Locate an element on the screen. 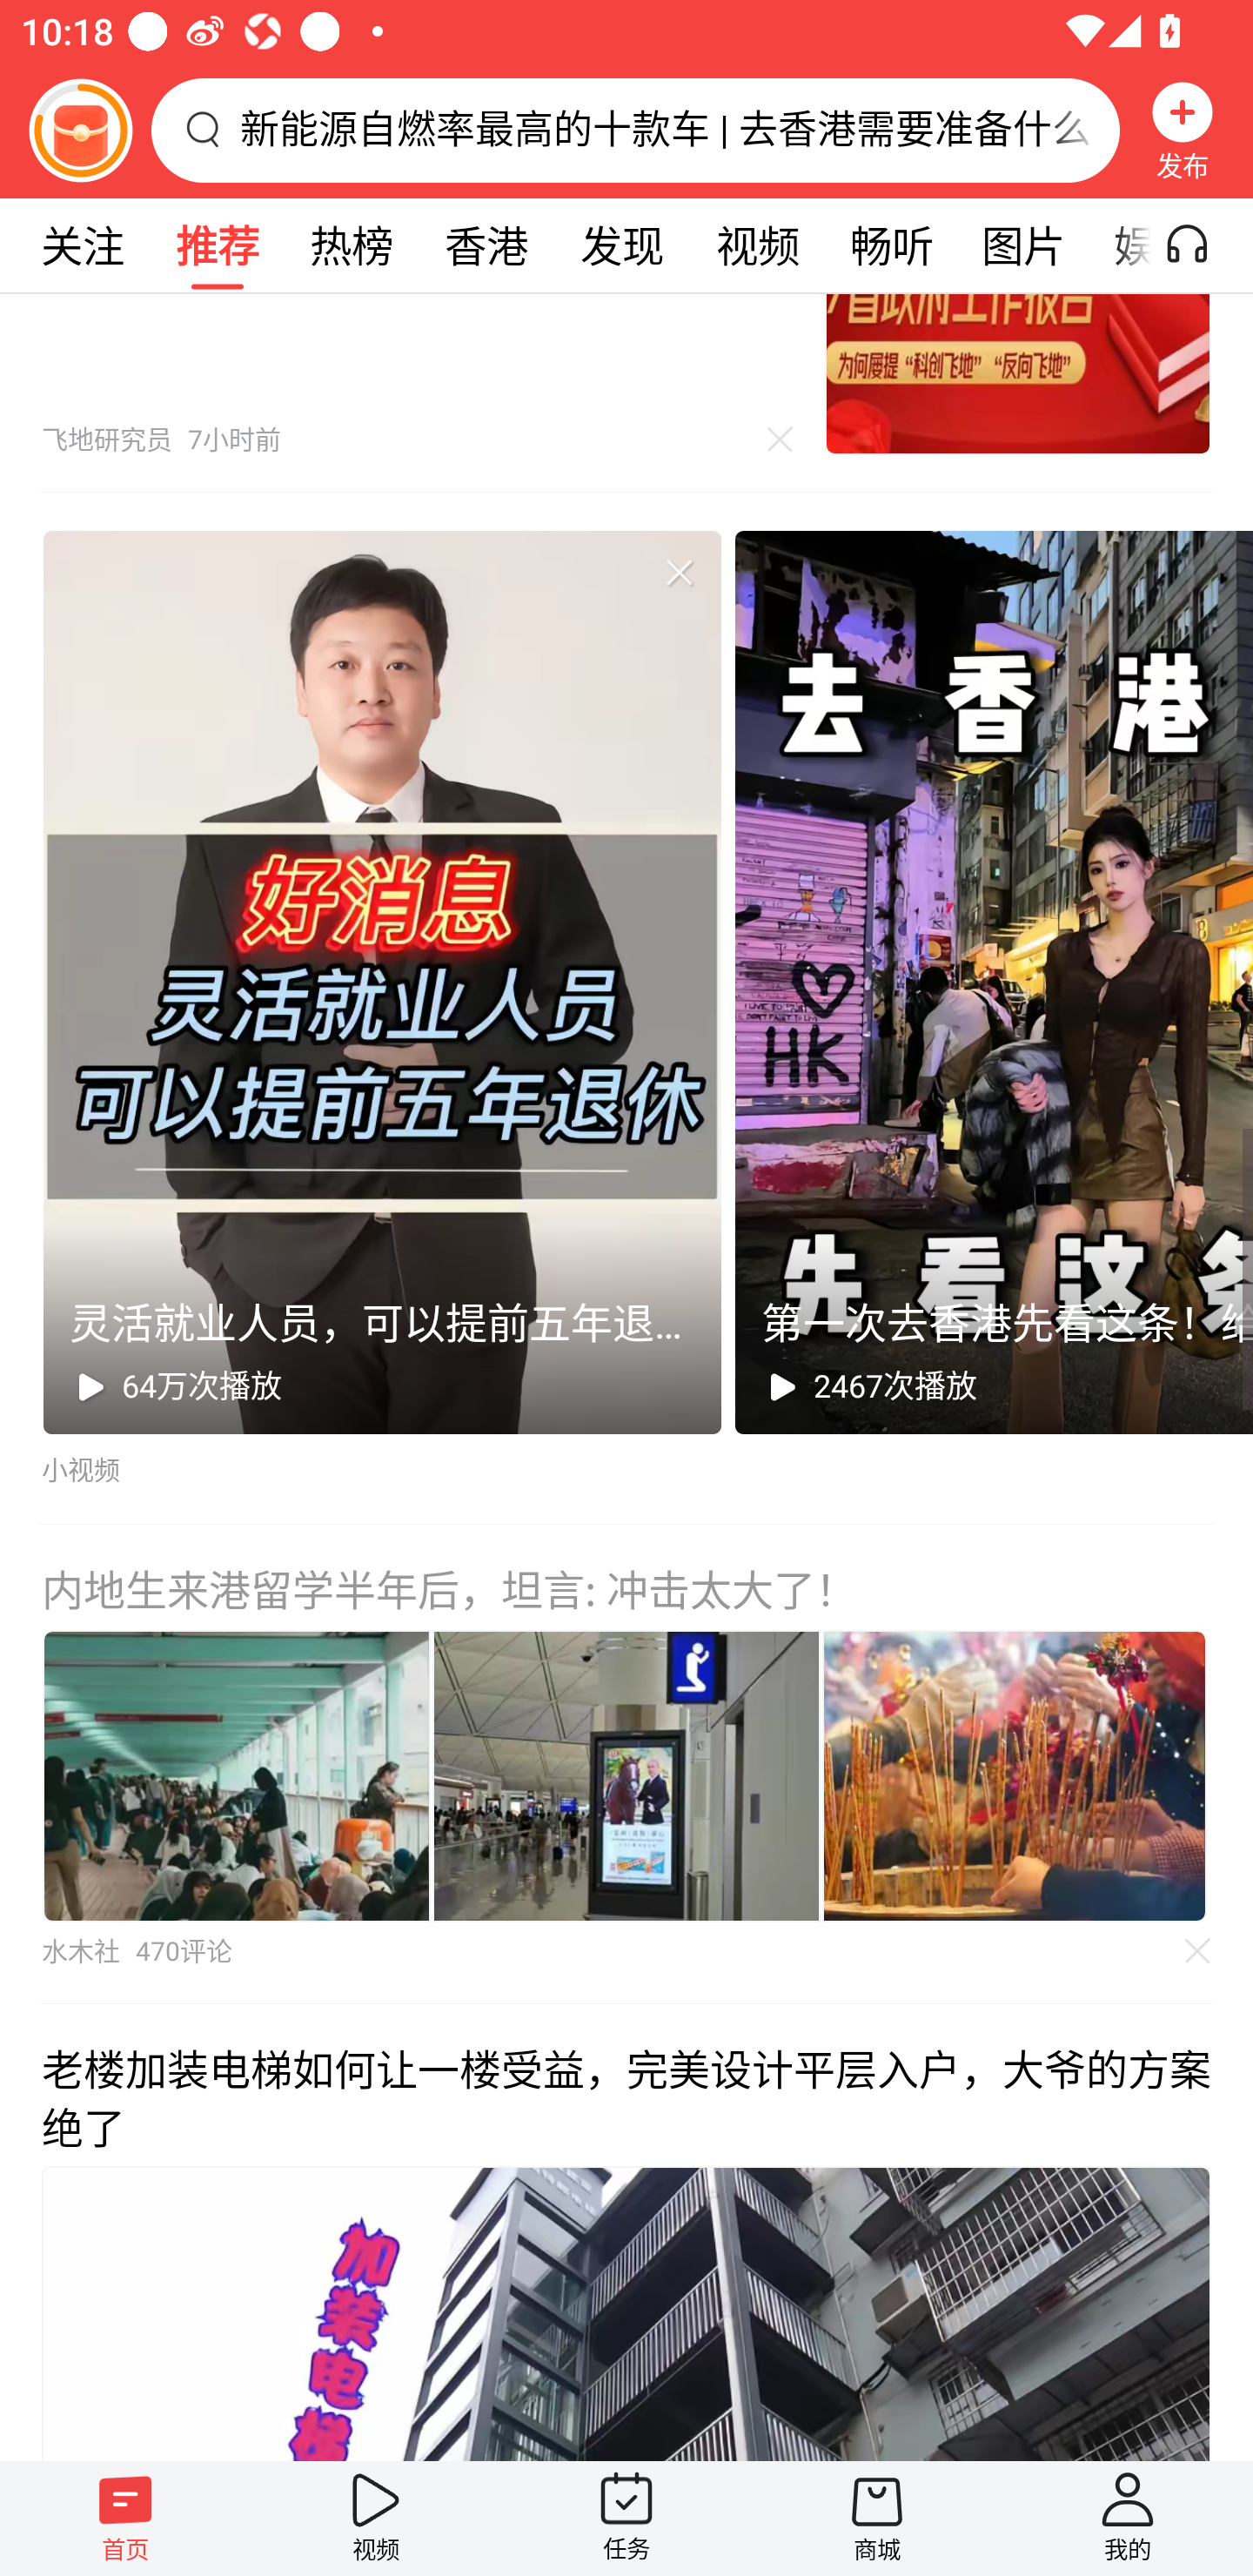 Image resolution: width=1253 pixels, height=2576 pixels. 热榜 is located at coordinates (351, 245).